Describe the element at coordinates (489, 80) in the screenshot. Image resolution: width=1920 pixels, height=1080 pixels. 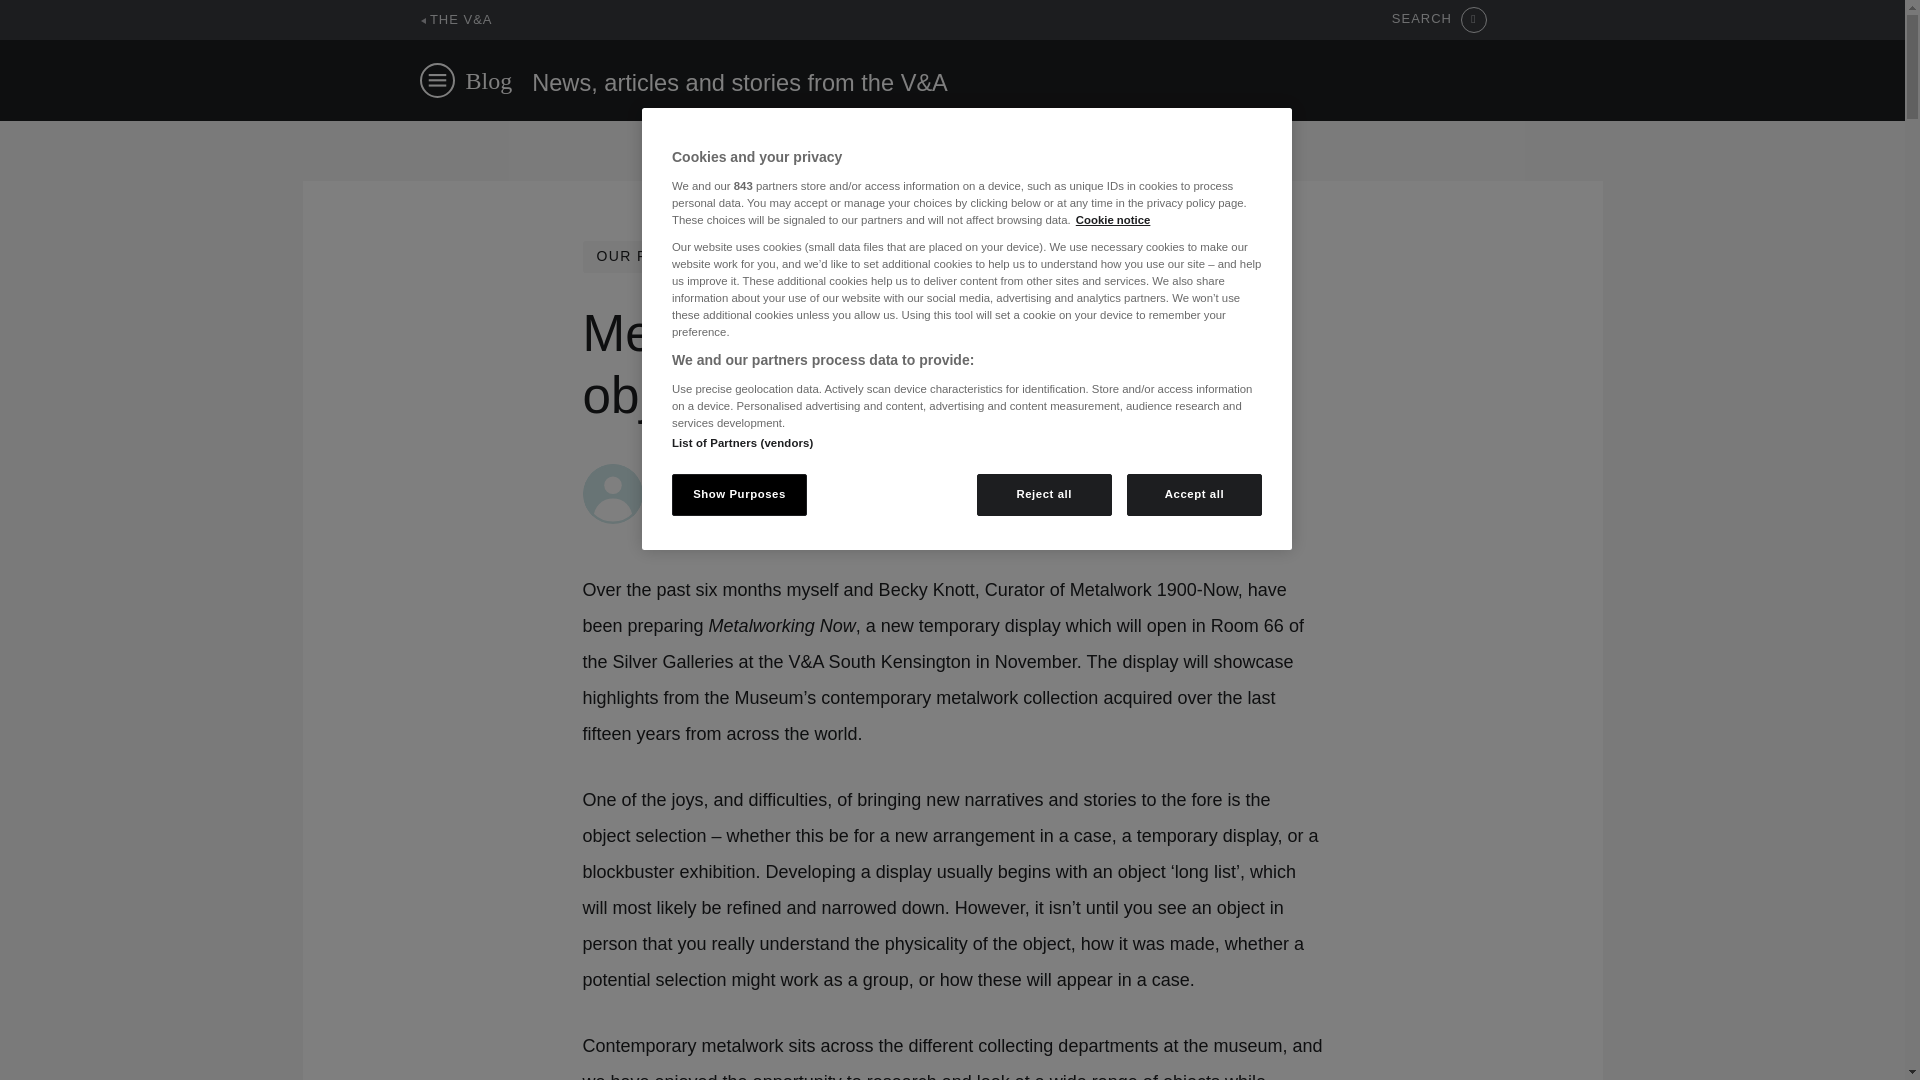
I see `Blog` at that location.